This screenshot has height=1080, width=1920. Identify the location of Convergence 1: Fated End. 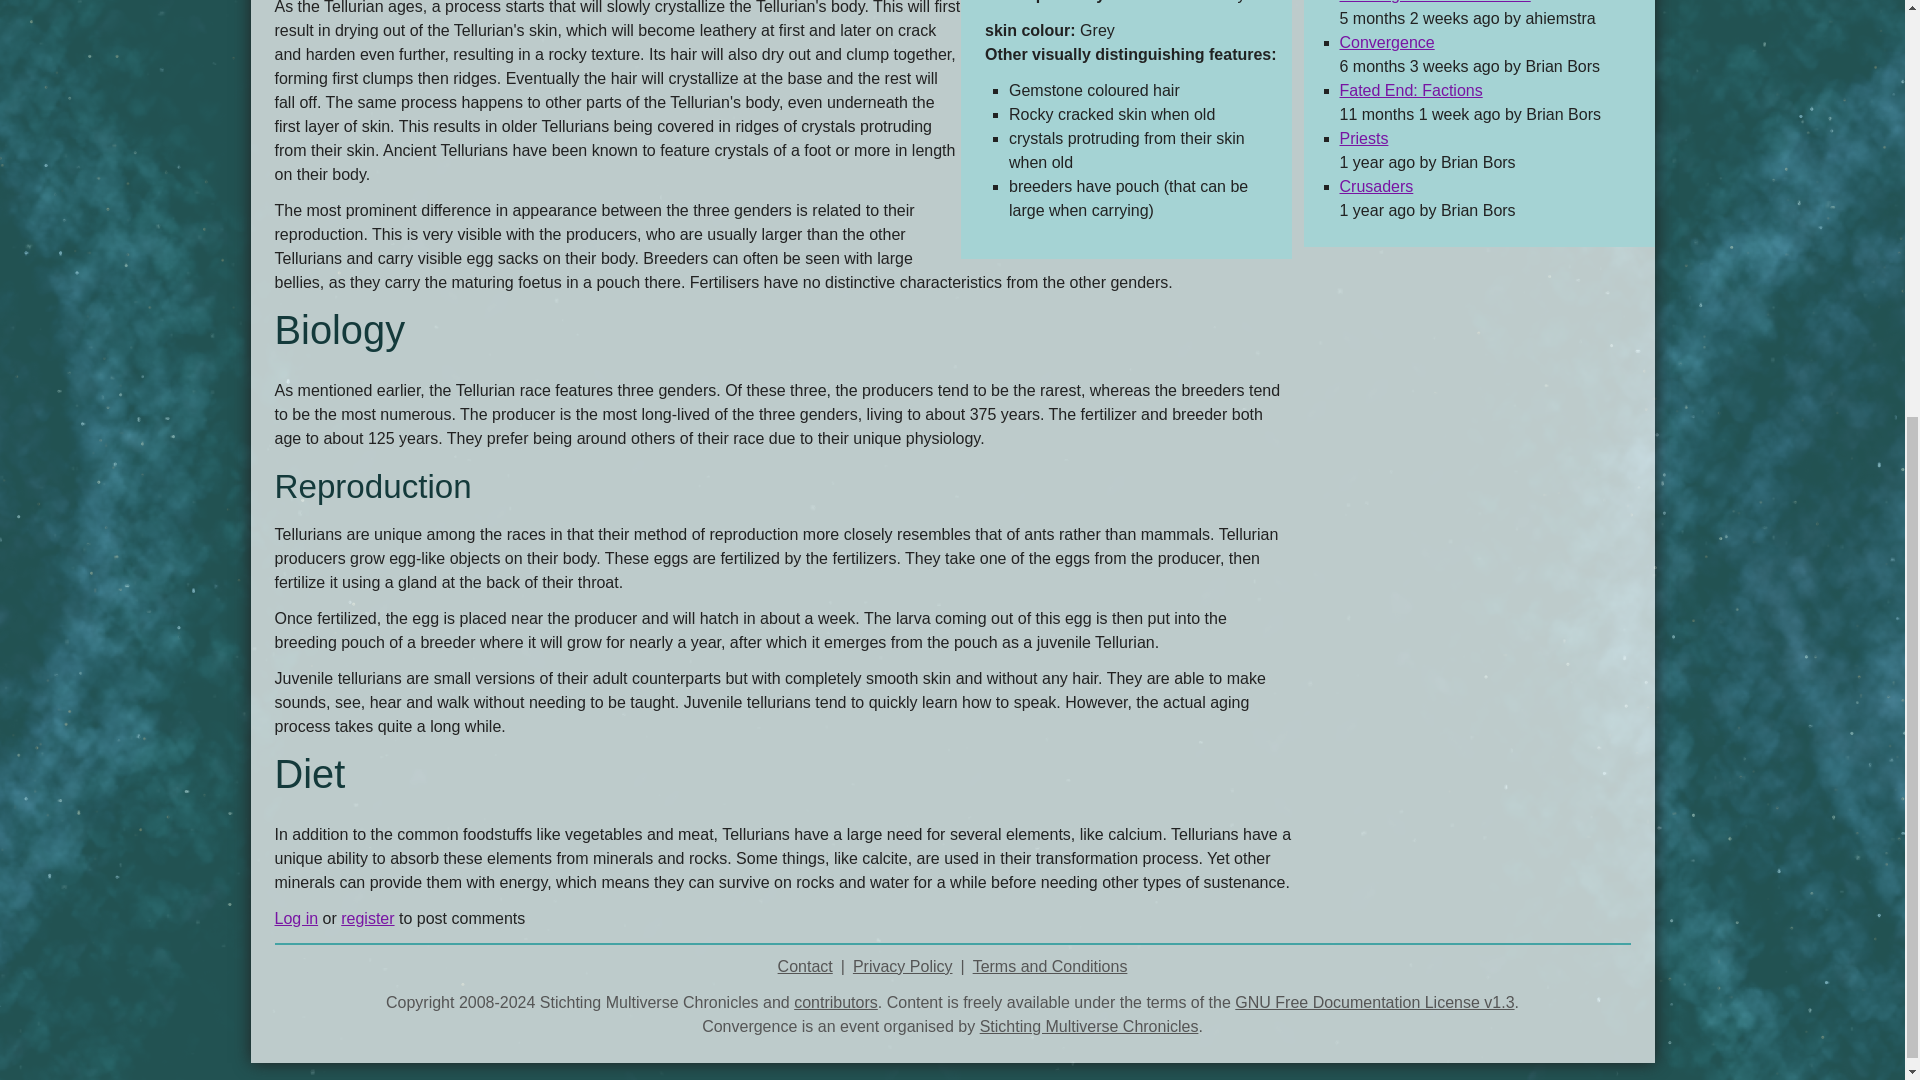
(1435, 2).